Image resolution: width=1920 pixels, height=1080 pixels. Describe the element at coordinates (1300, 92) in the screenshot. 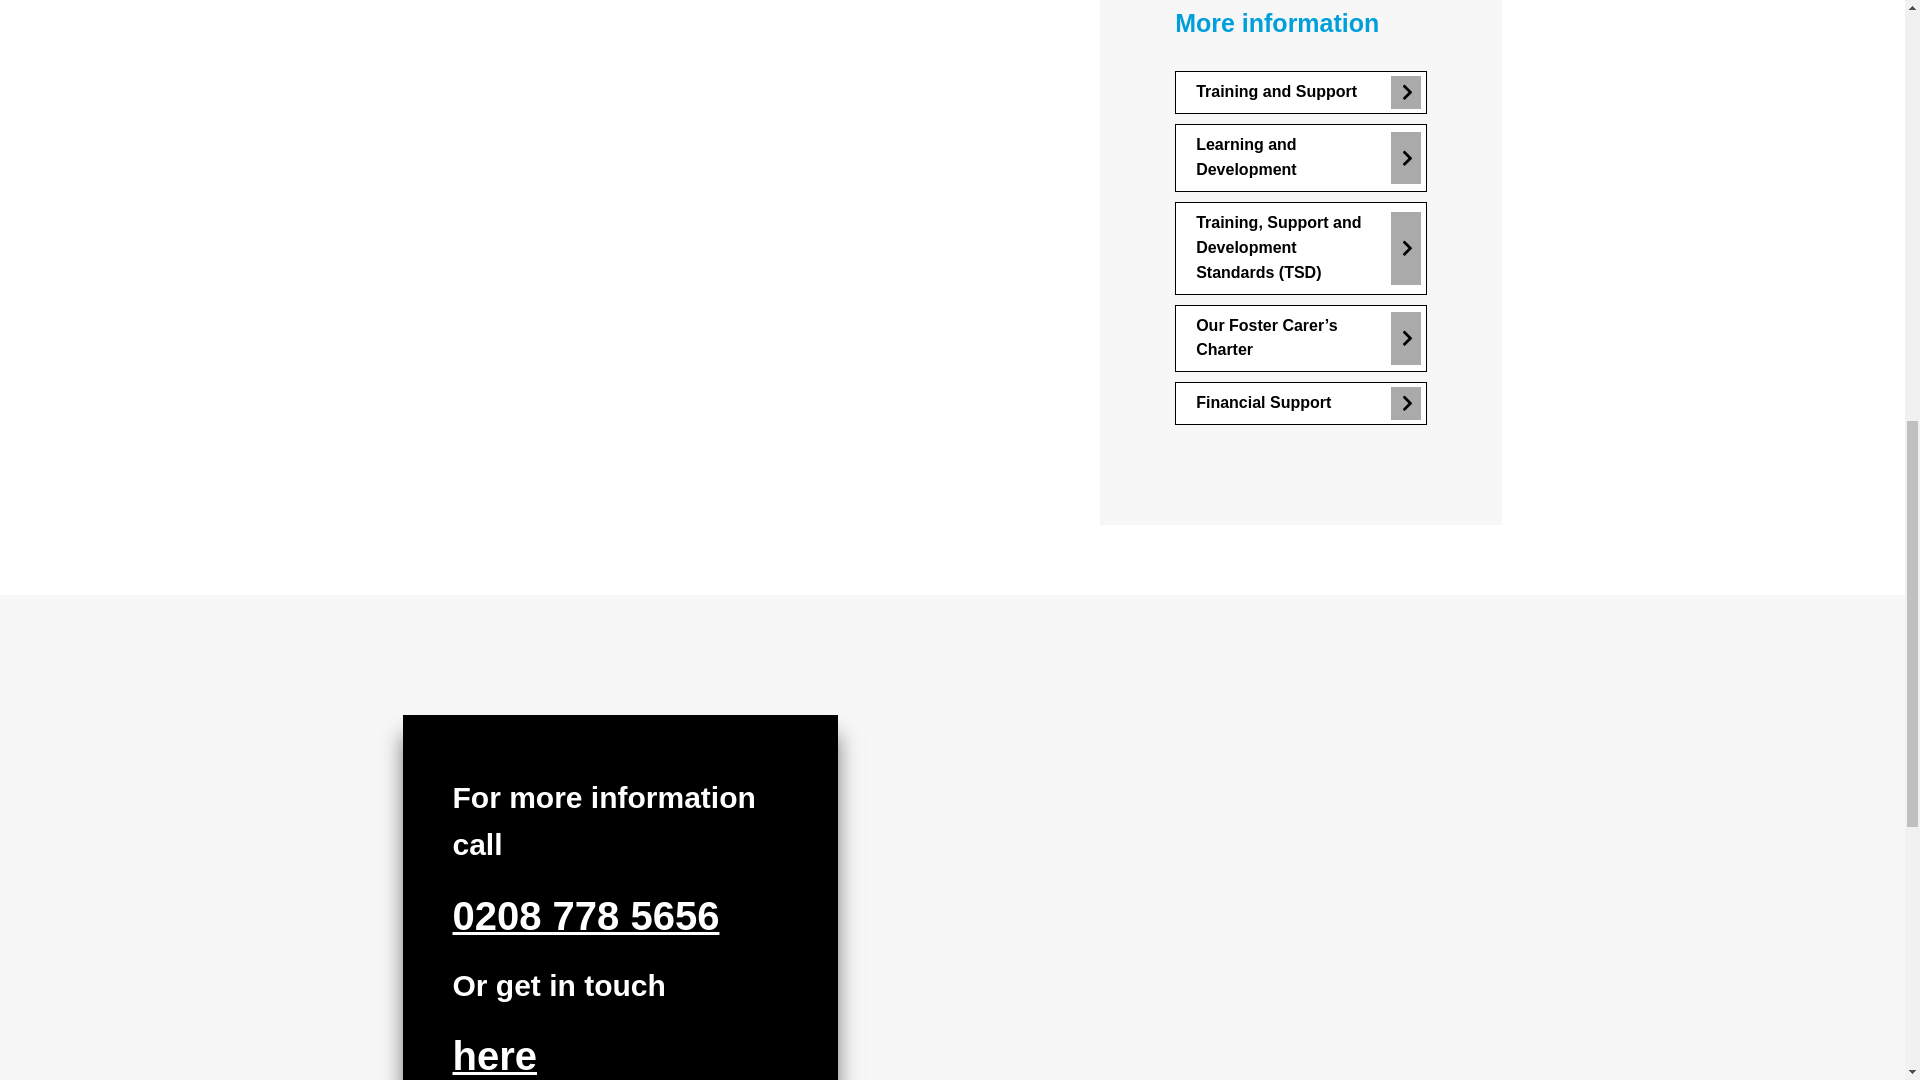

I see `Training and Support` at that location.